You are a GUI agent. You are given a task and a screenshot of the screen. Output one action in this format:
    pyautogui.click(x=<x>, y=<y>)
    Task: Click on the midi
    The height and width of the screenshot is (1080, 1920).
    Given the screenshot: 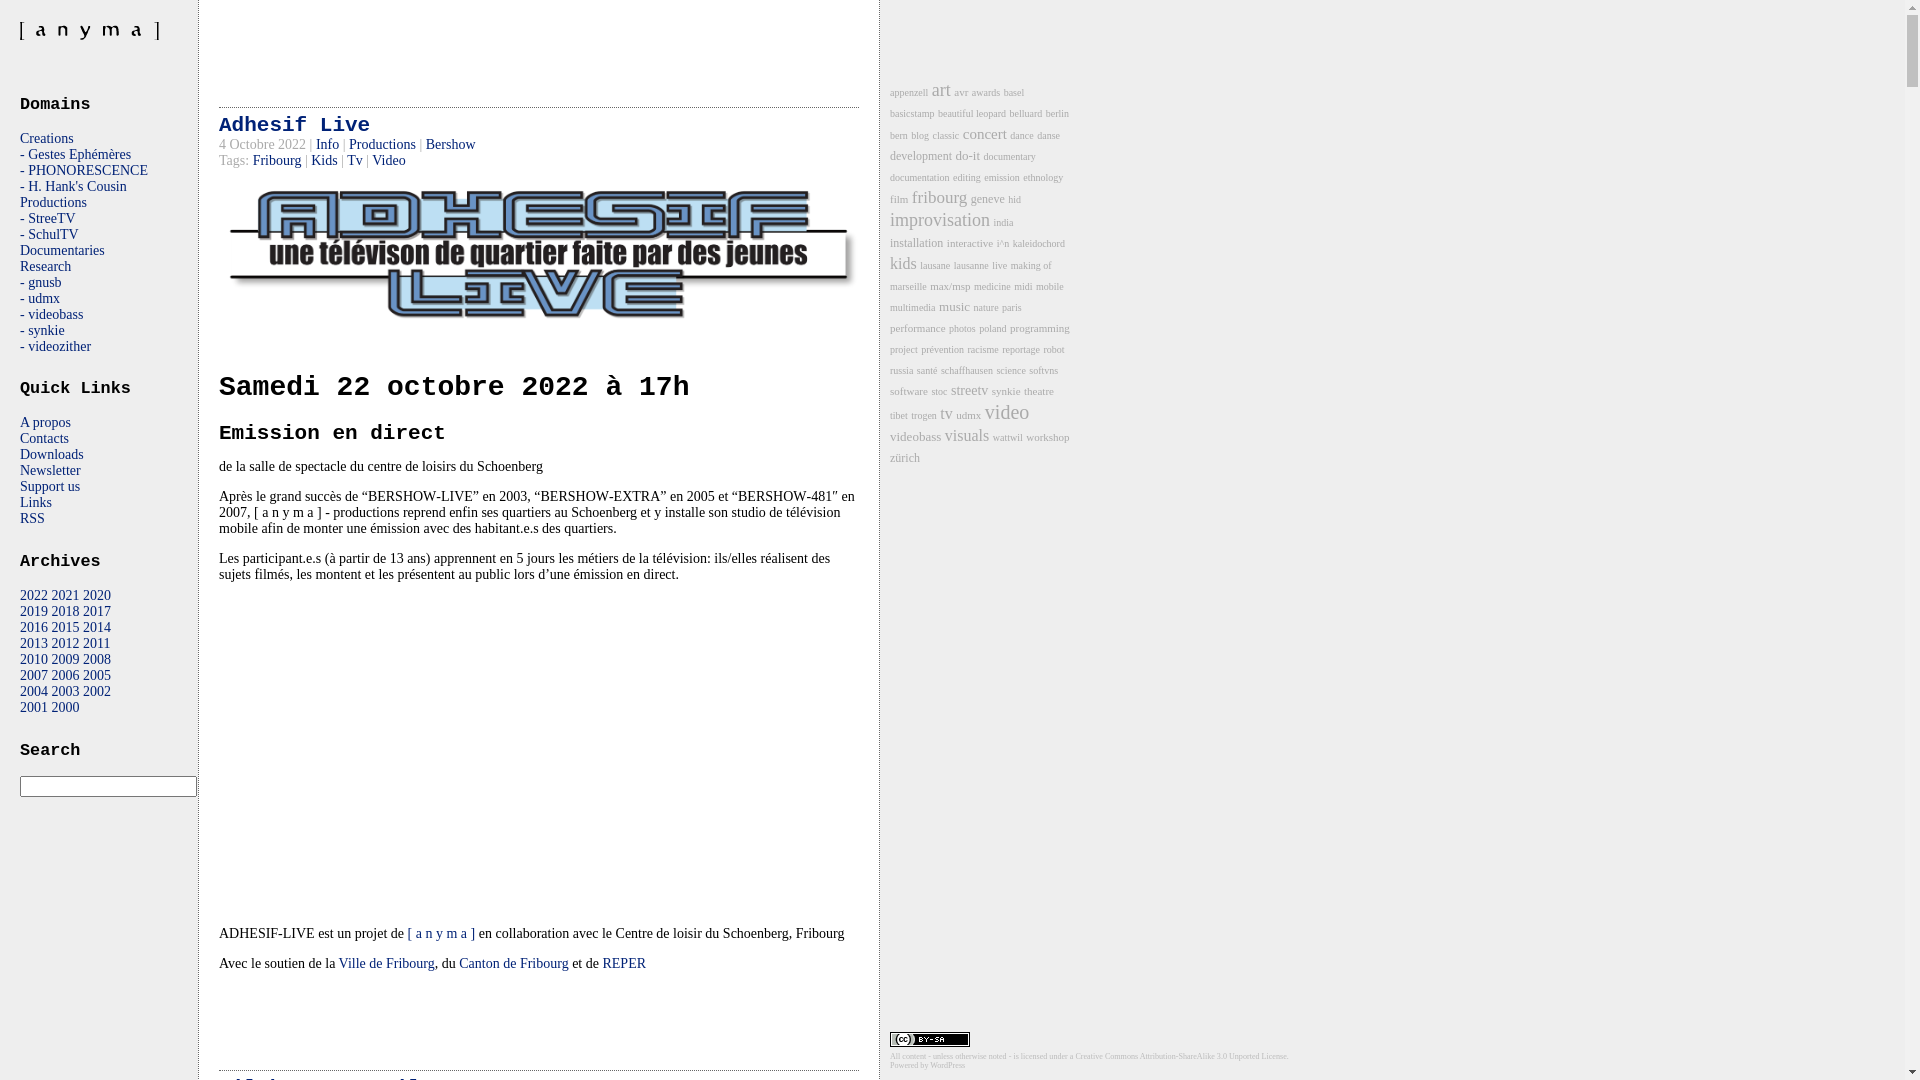 What is the action you would take?
    pyautogui.click(x=1022, y=286)
    